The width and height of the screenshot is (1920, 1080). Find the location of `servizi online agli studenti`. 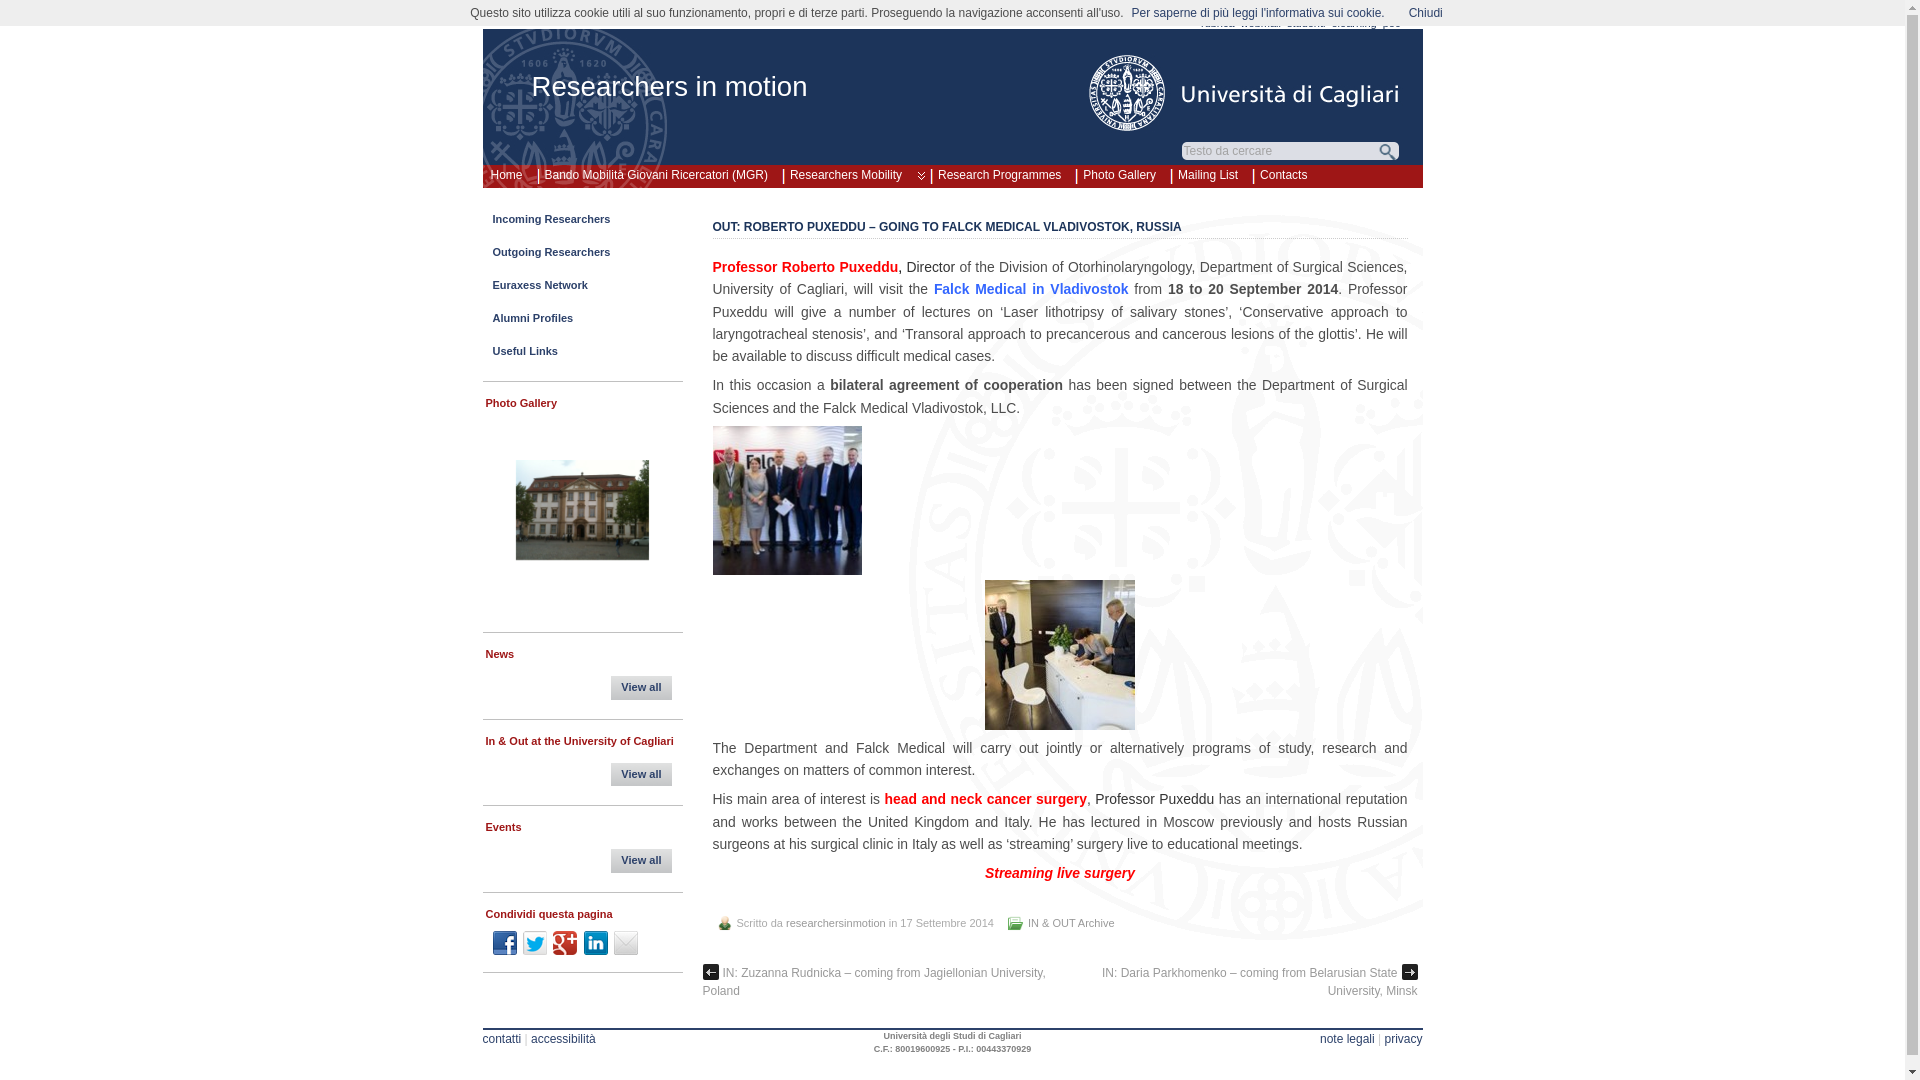

servizi online agli studenti is located at coordinates (1306, 22).